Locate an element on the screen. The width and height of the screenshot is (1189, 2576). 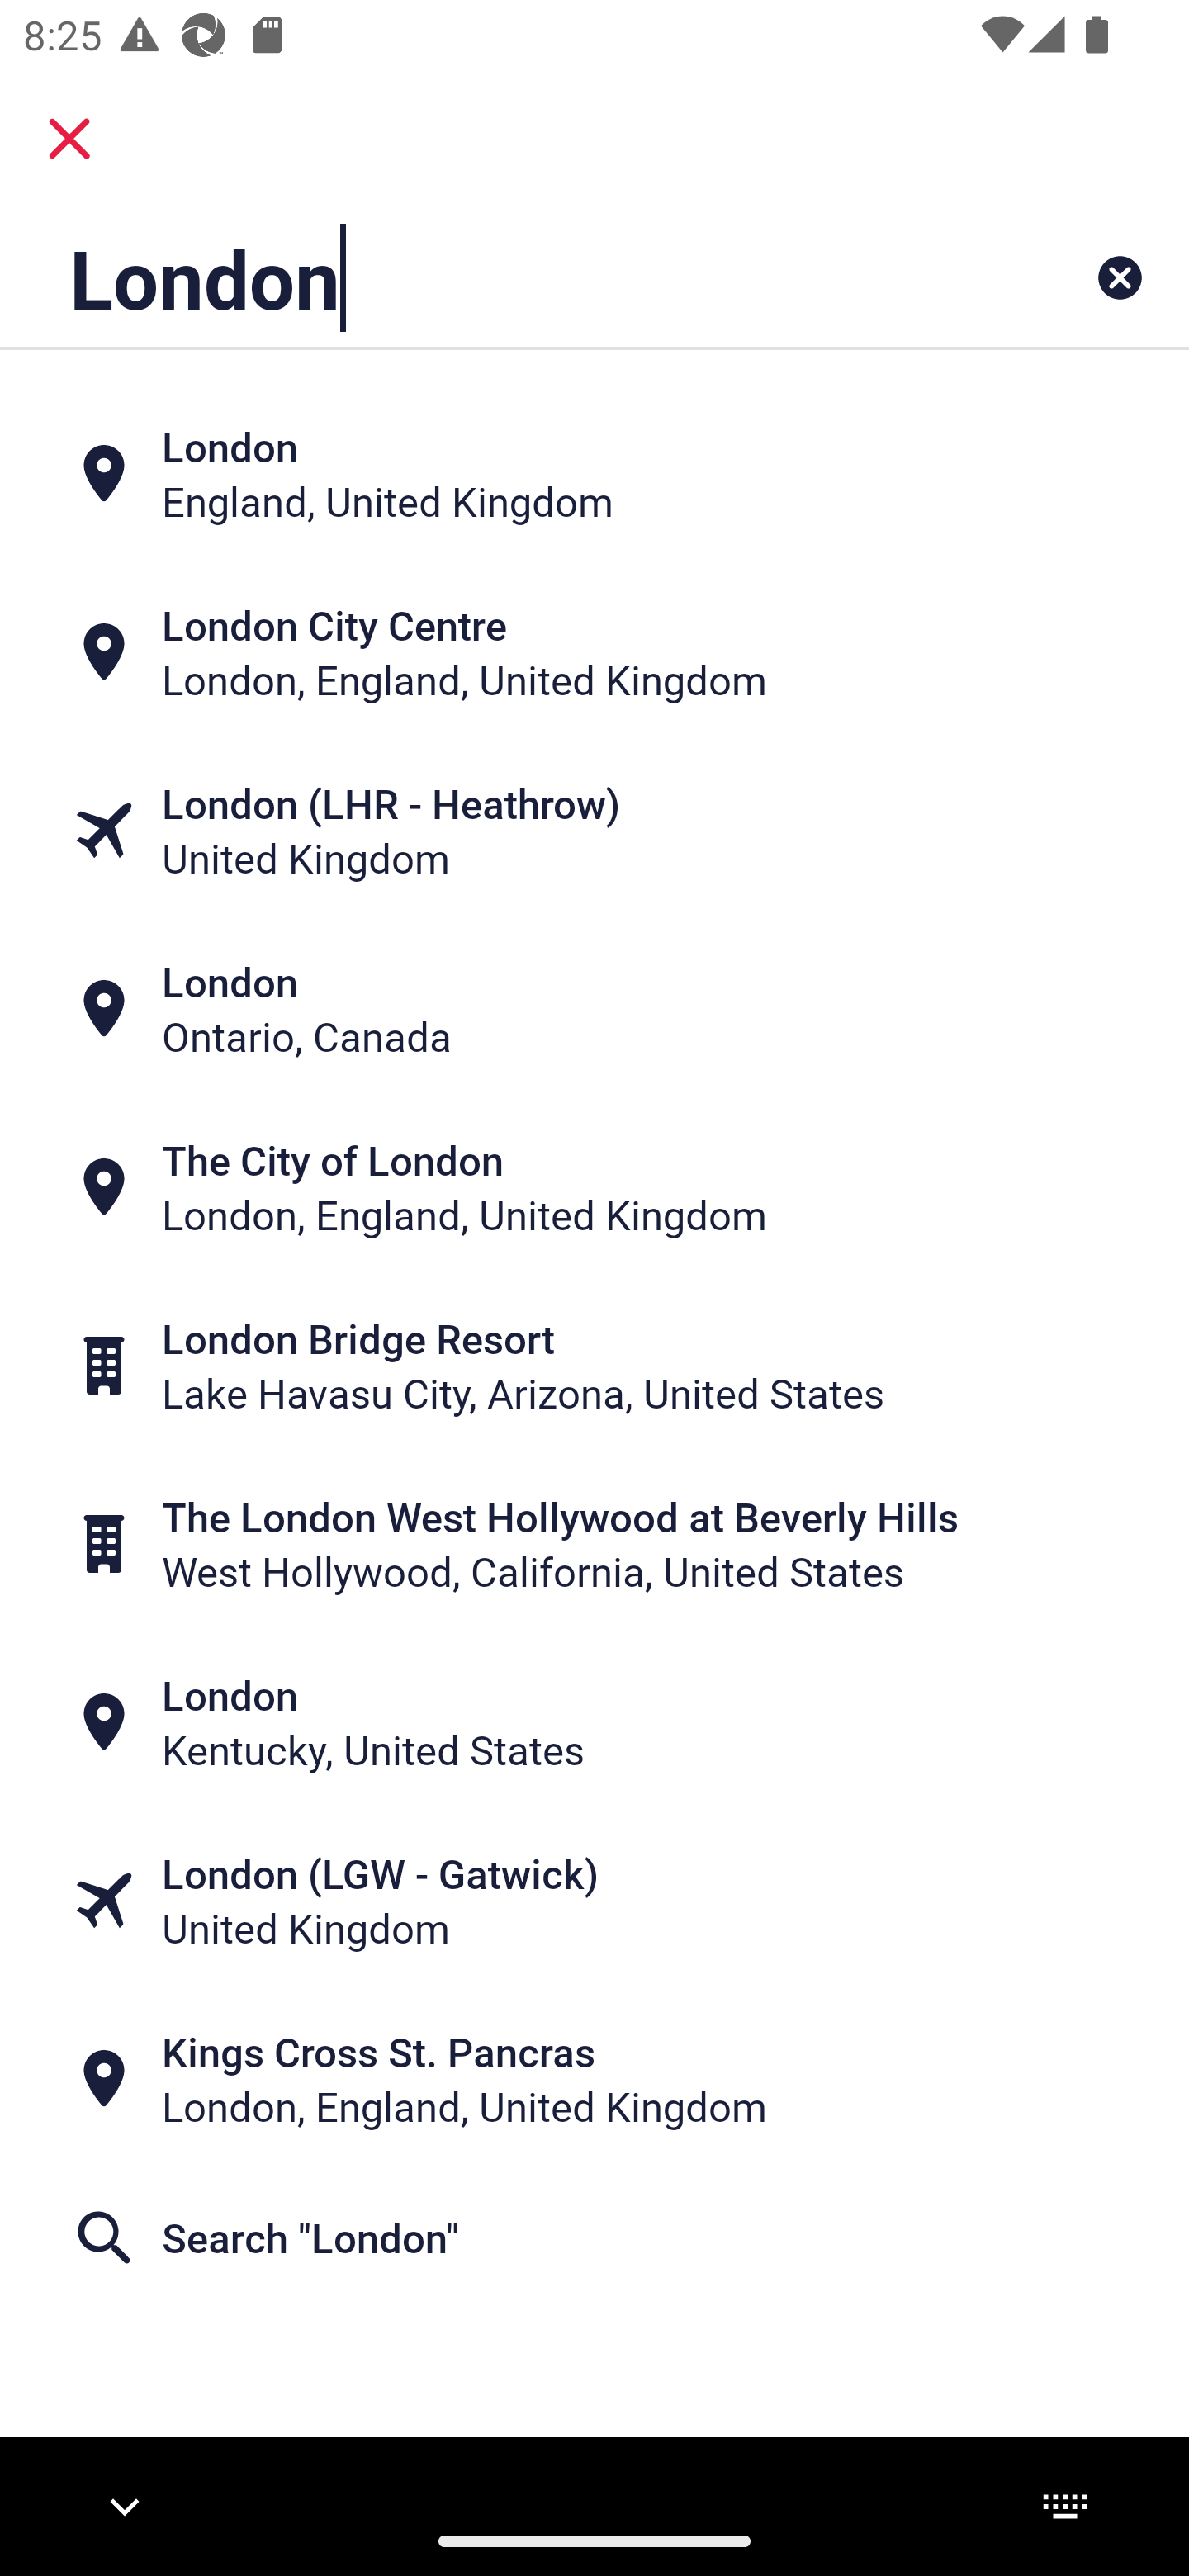
The City of London London, England, United Kingdom is located at coordinates (594, 1187).